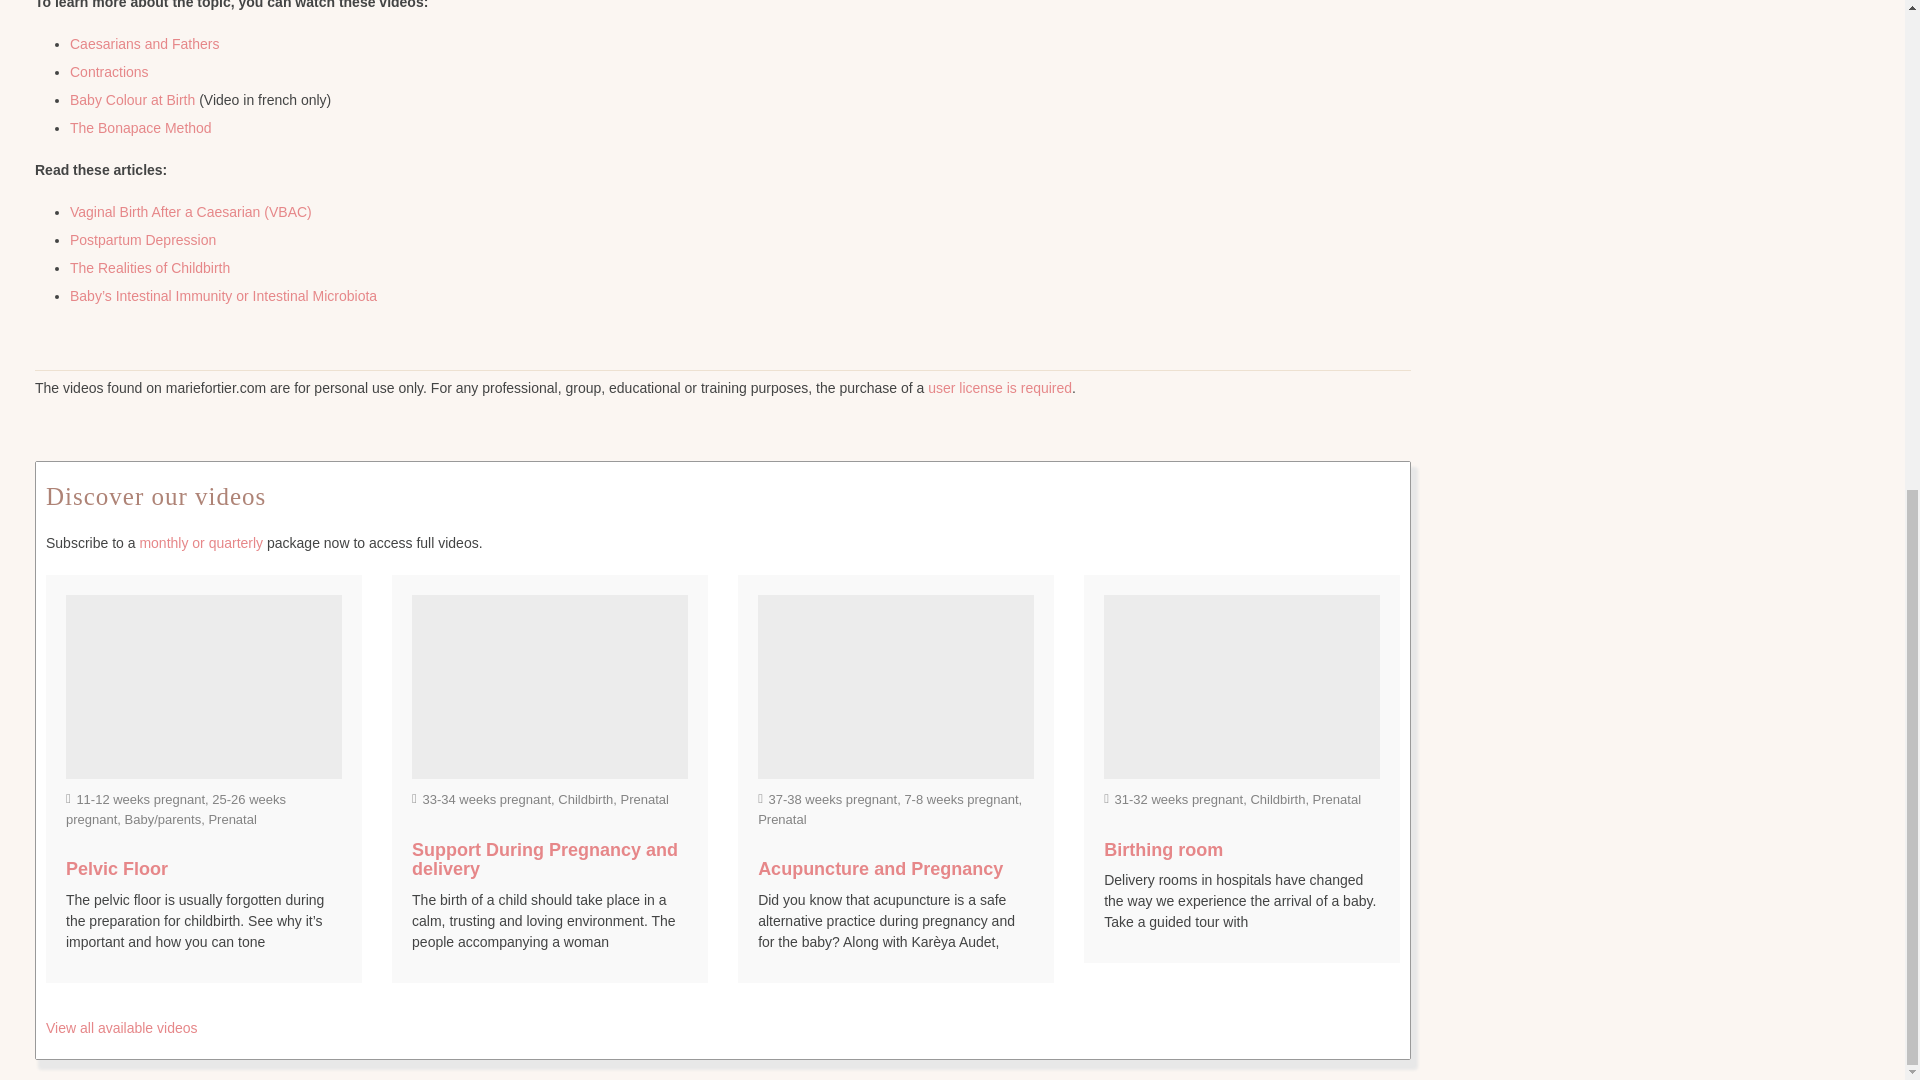 The image size is (1920, 1080). Describe the element at coordinates (176, 809) in the screenshot. I see `25-26 weeks pregnant` at that location.